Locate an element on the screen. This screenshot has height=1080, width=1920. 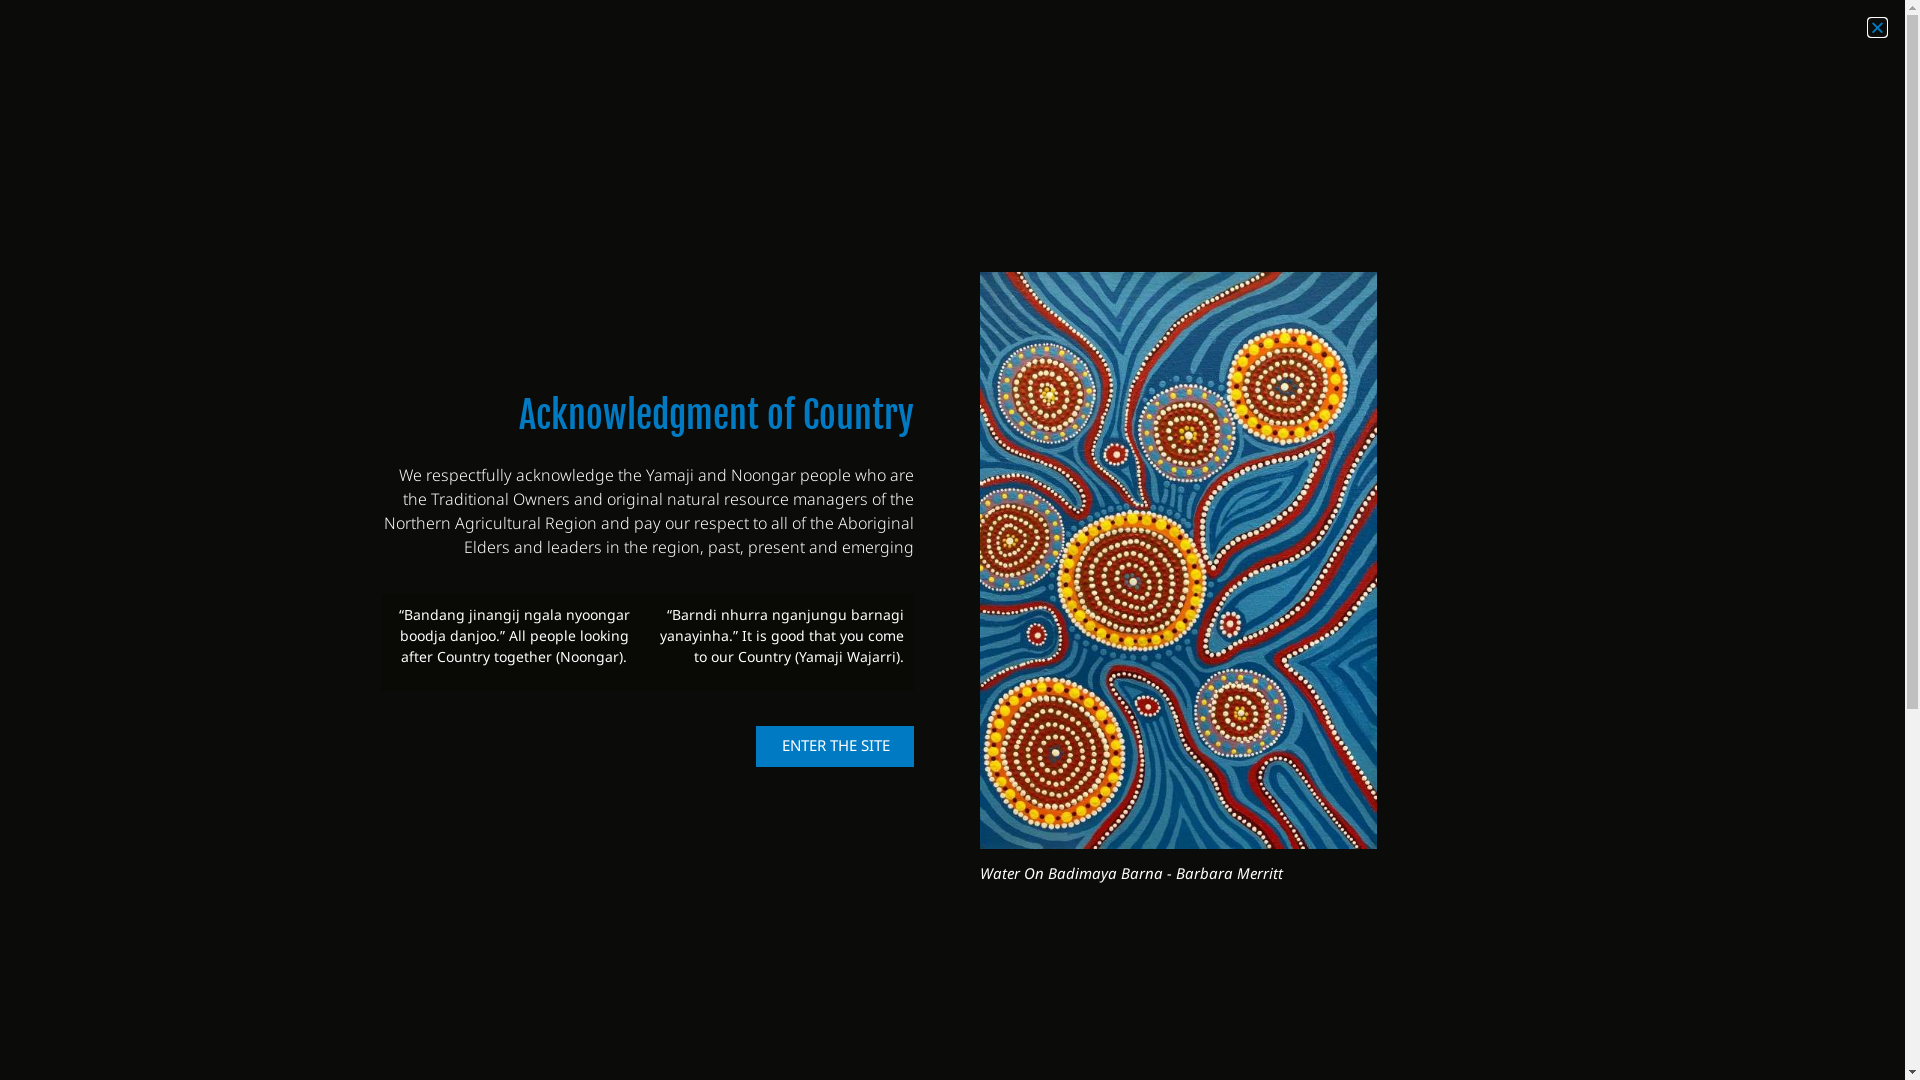
THE REGION is located at coordinates (1123, 103).